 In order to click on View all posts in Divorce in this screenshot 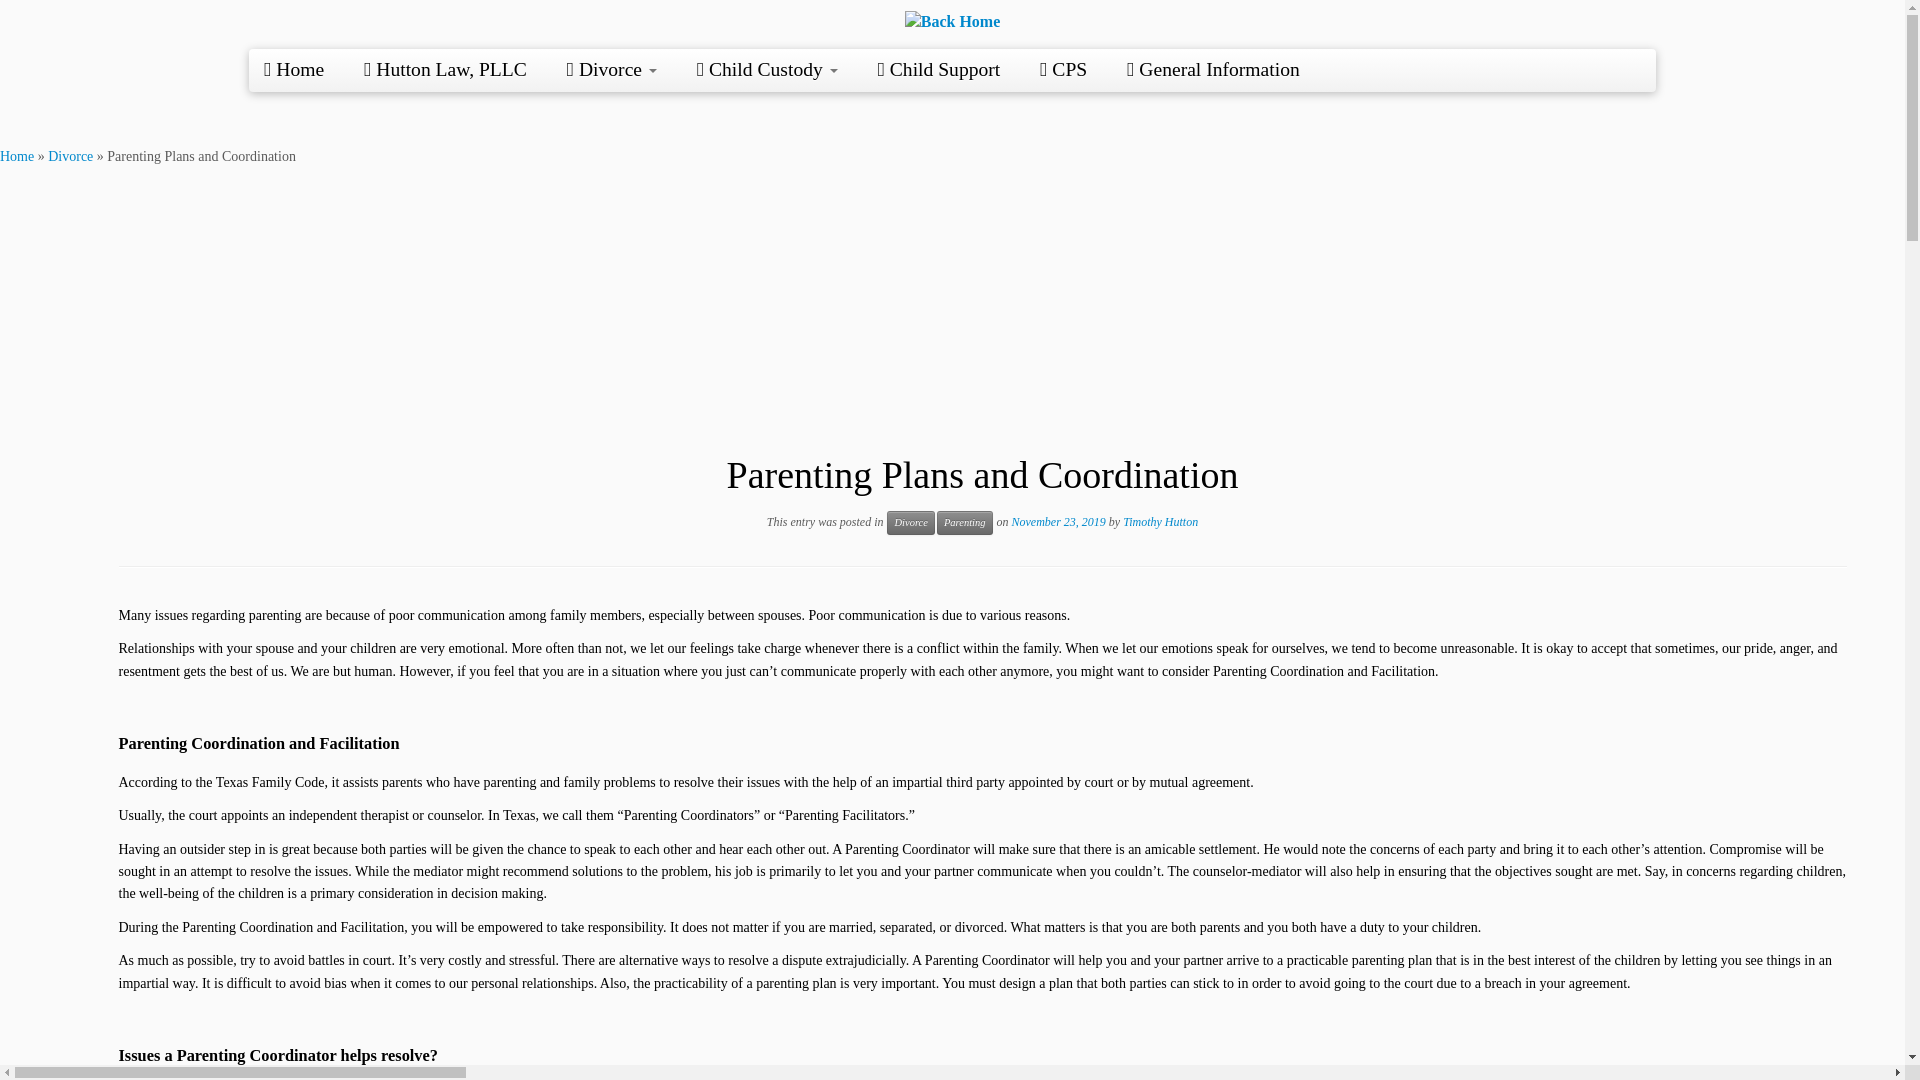, I will do `click(910, 522)`.